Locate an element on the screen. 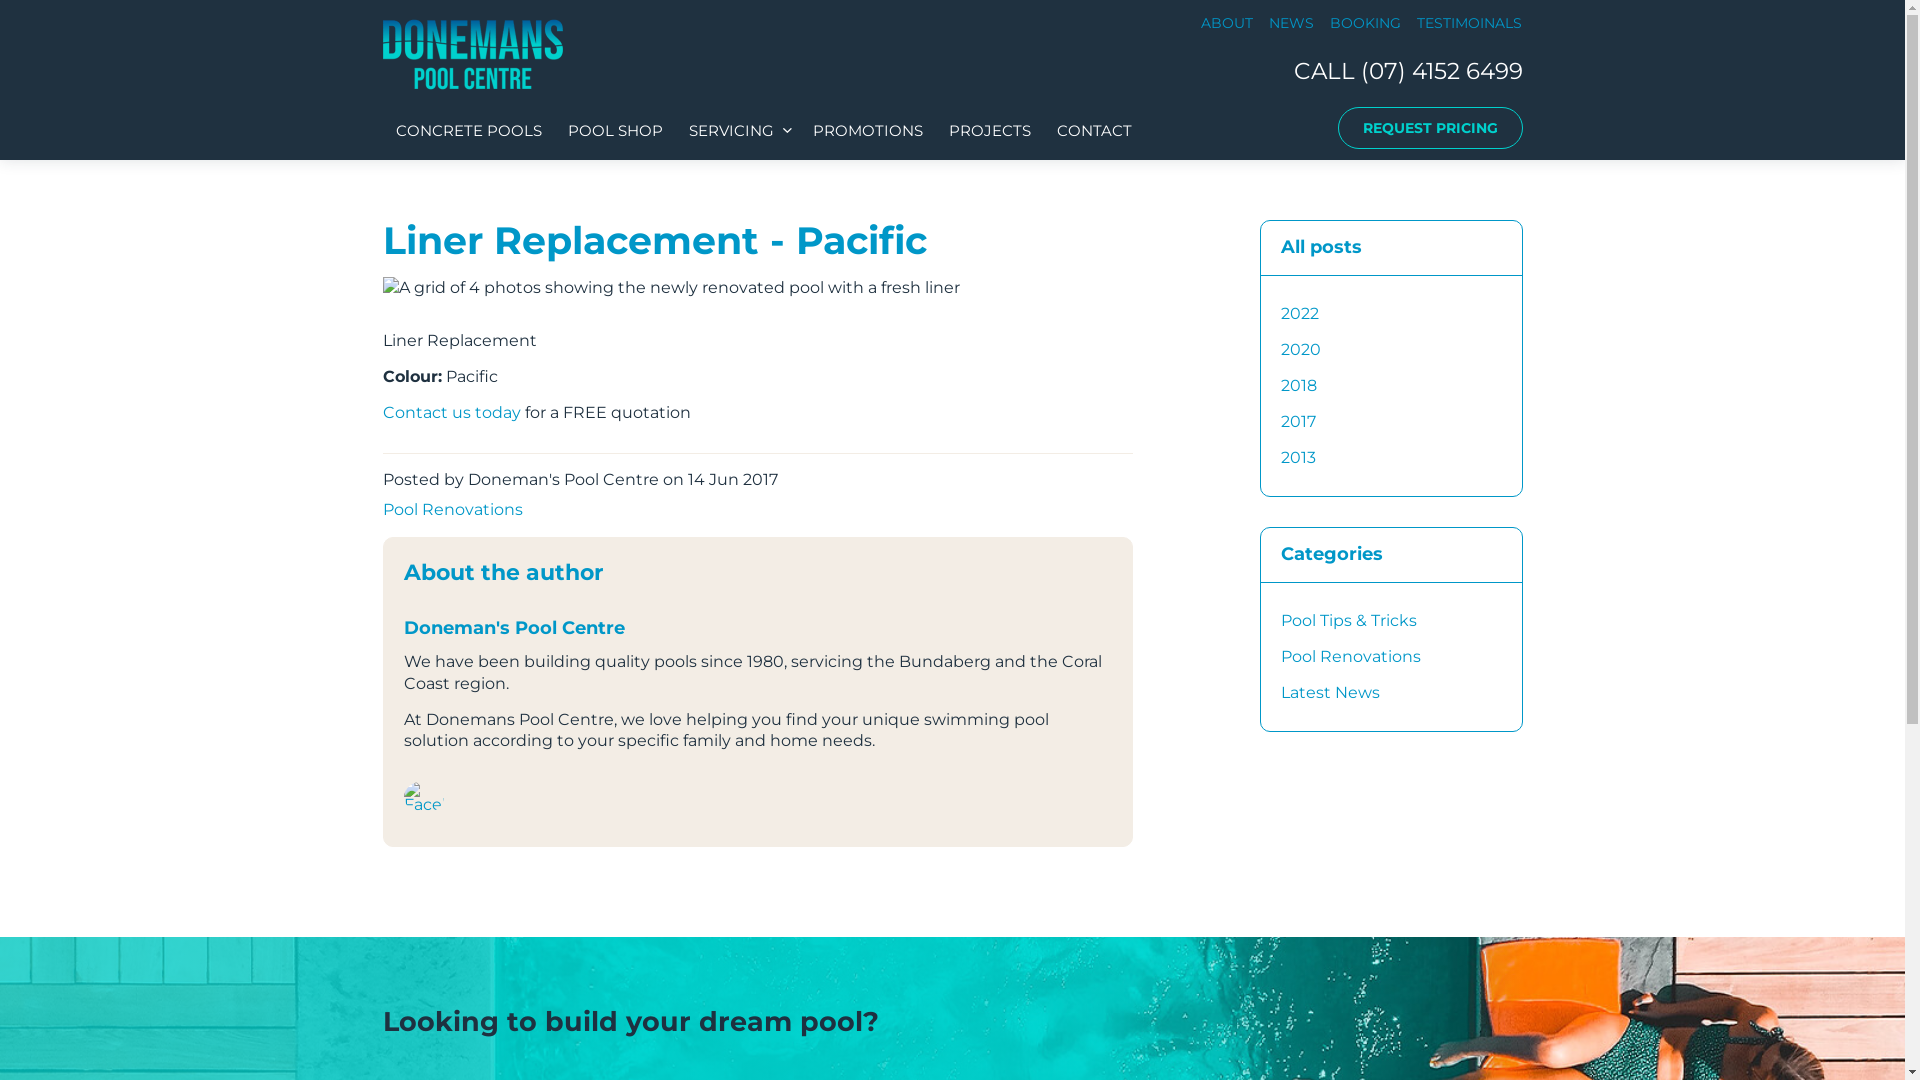 The image size is (1920, 1080). All posts is located at coordinates (1392, 248).